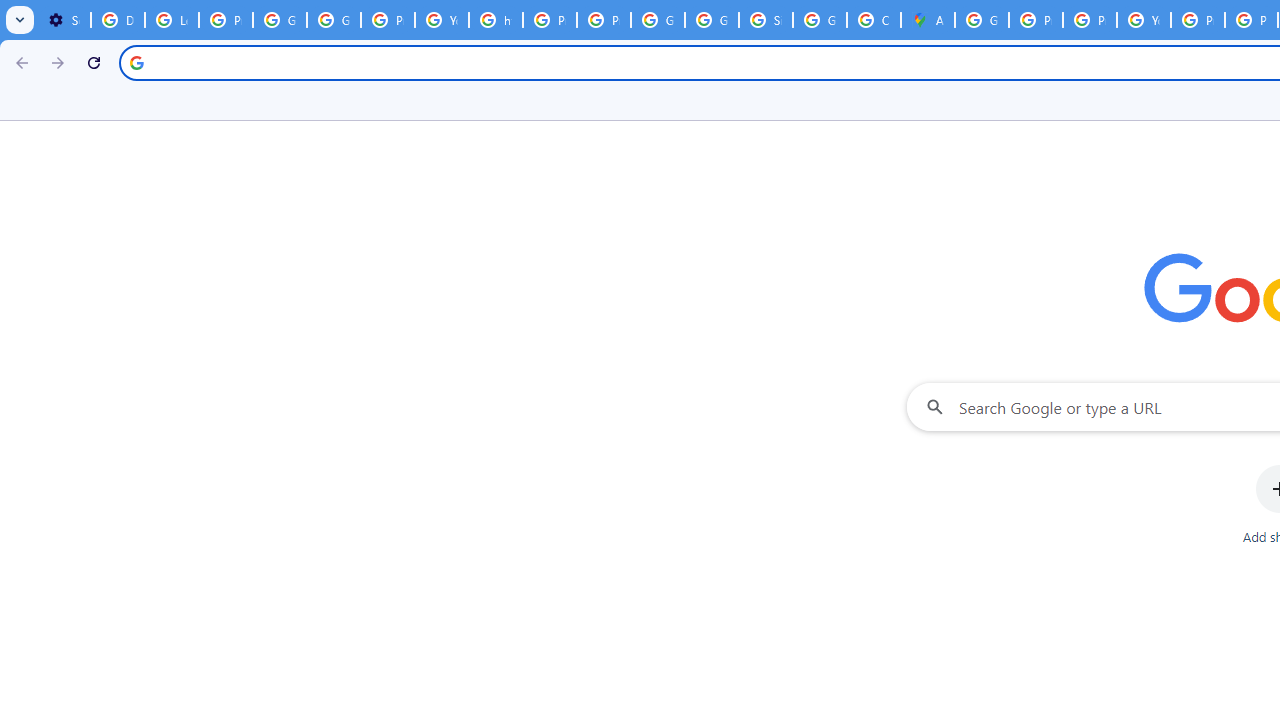 This screenshot has width=1280, height=720. Describe the element at coordinates (117, 20) in the screenshot. I see `Delete photos & videos - Computer - Google Photos Help` at that location.